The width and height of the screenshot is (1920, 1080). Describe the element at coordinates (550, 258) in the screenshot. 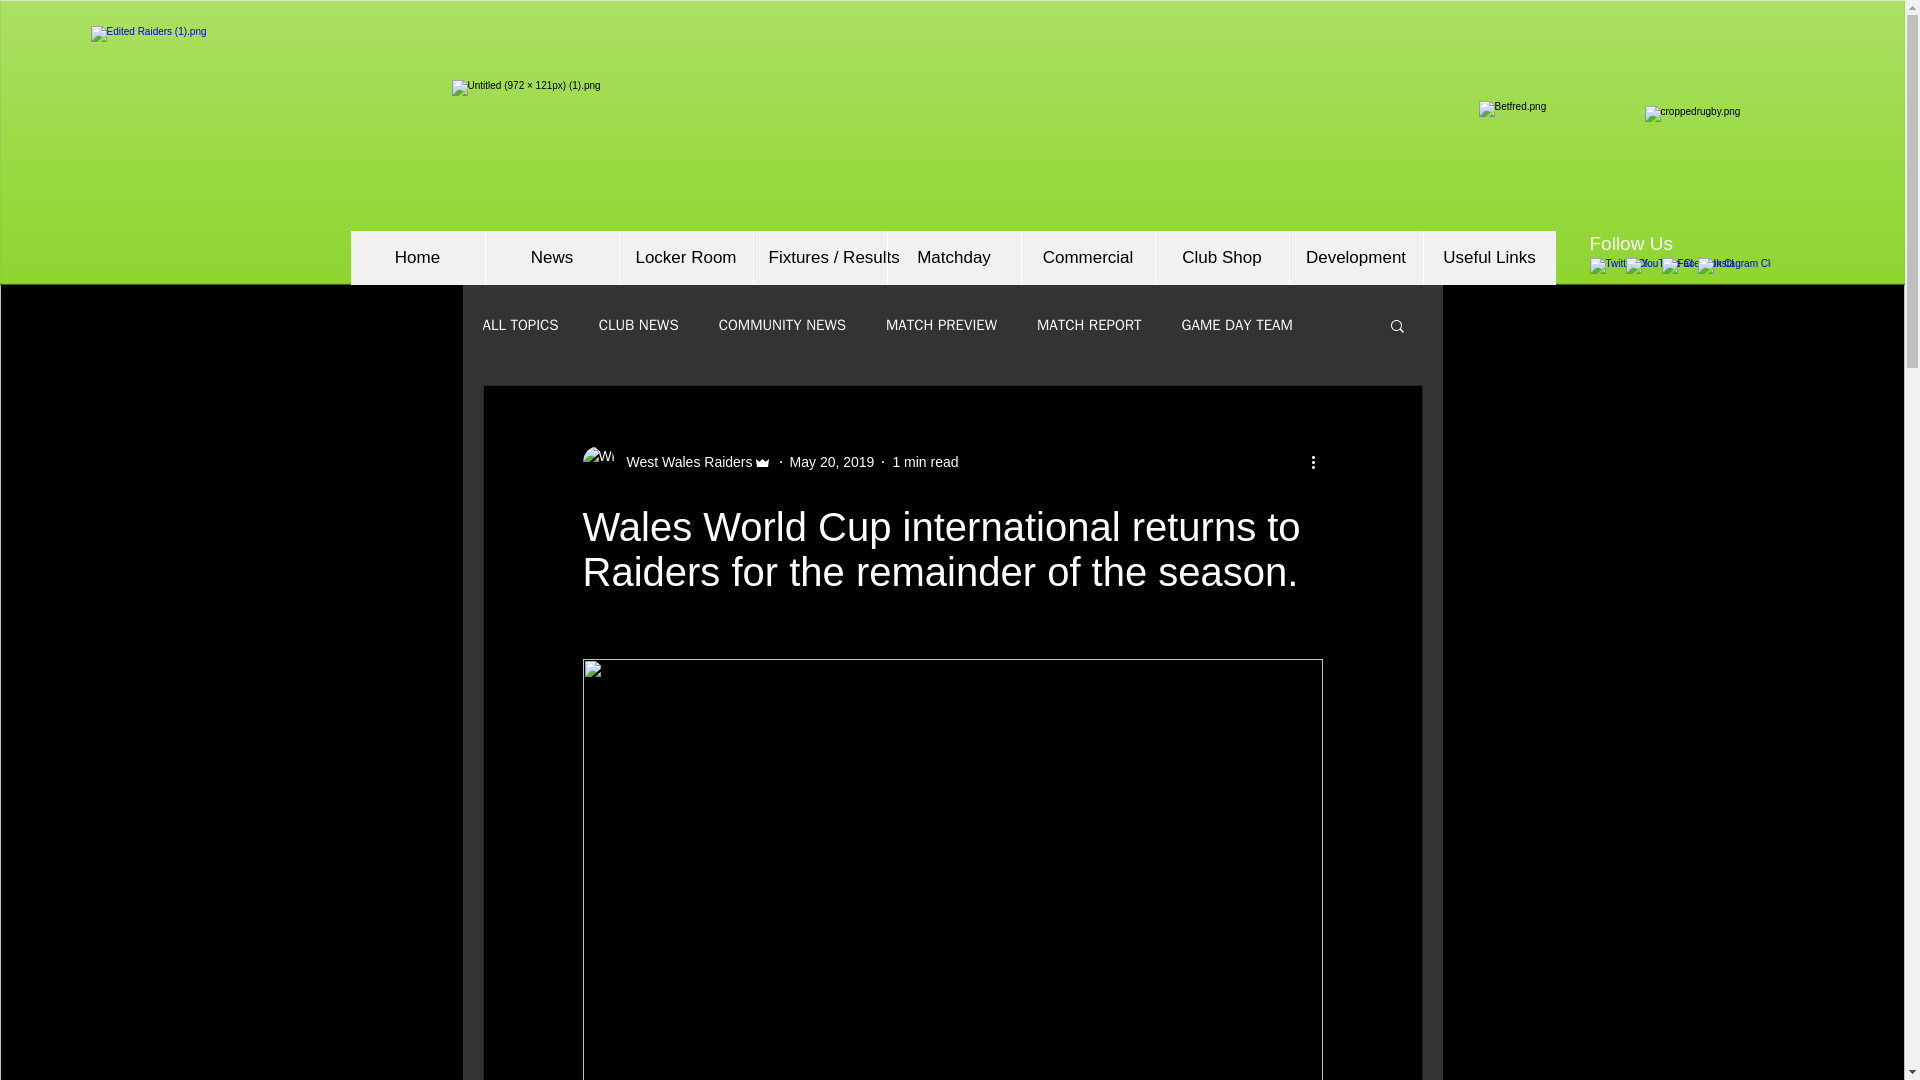

I see `News` at that location.